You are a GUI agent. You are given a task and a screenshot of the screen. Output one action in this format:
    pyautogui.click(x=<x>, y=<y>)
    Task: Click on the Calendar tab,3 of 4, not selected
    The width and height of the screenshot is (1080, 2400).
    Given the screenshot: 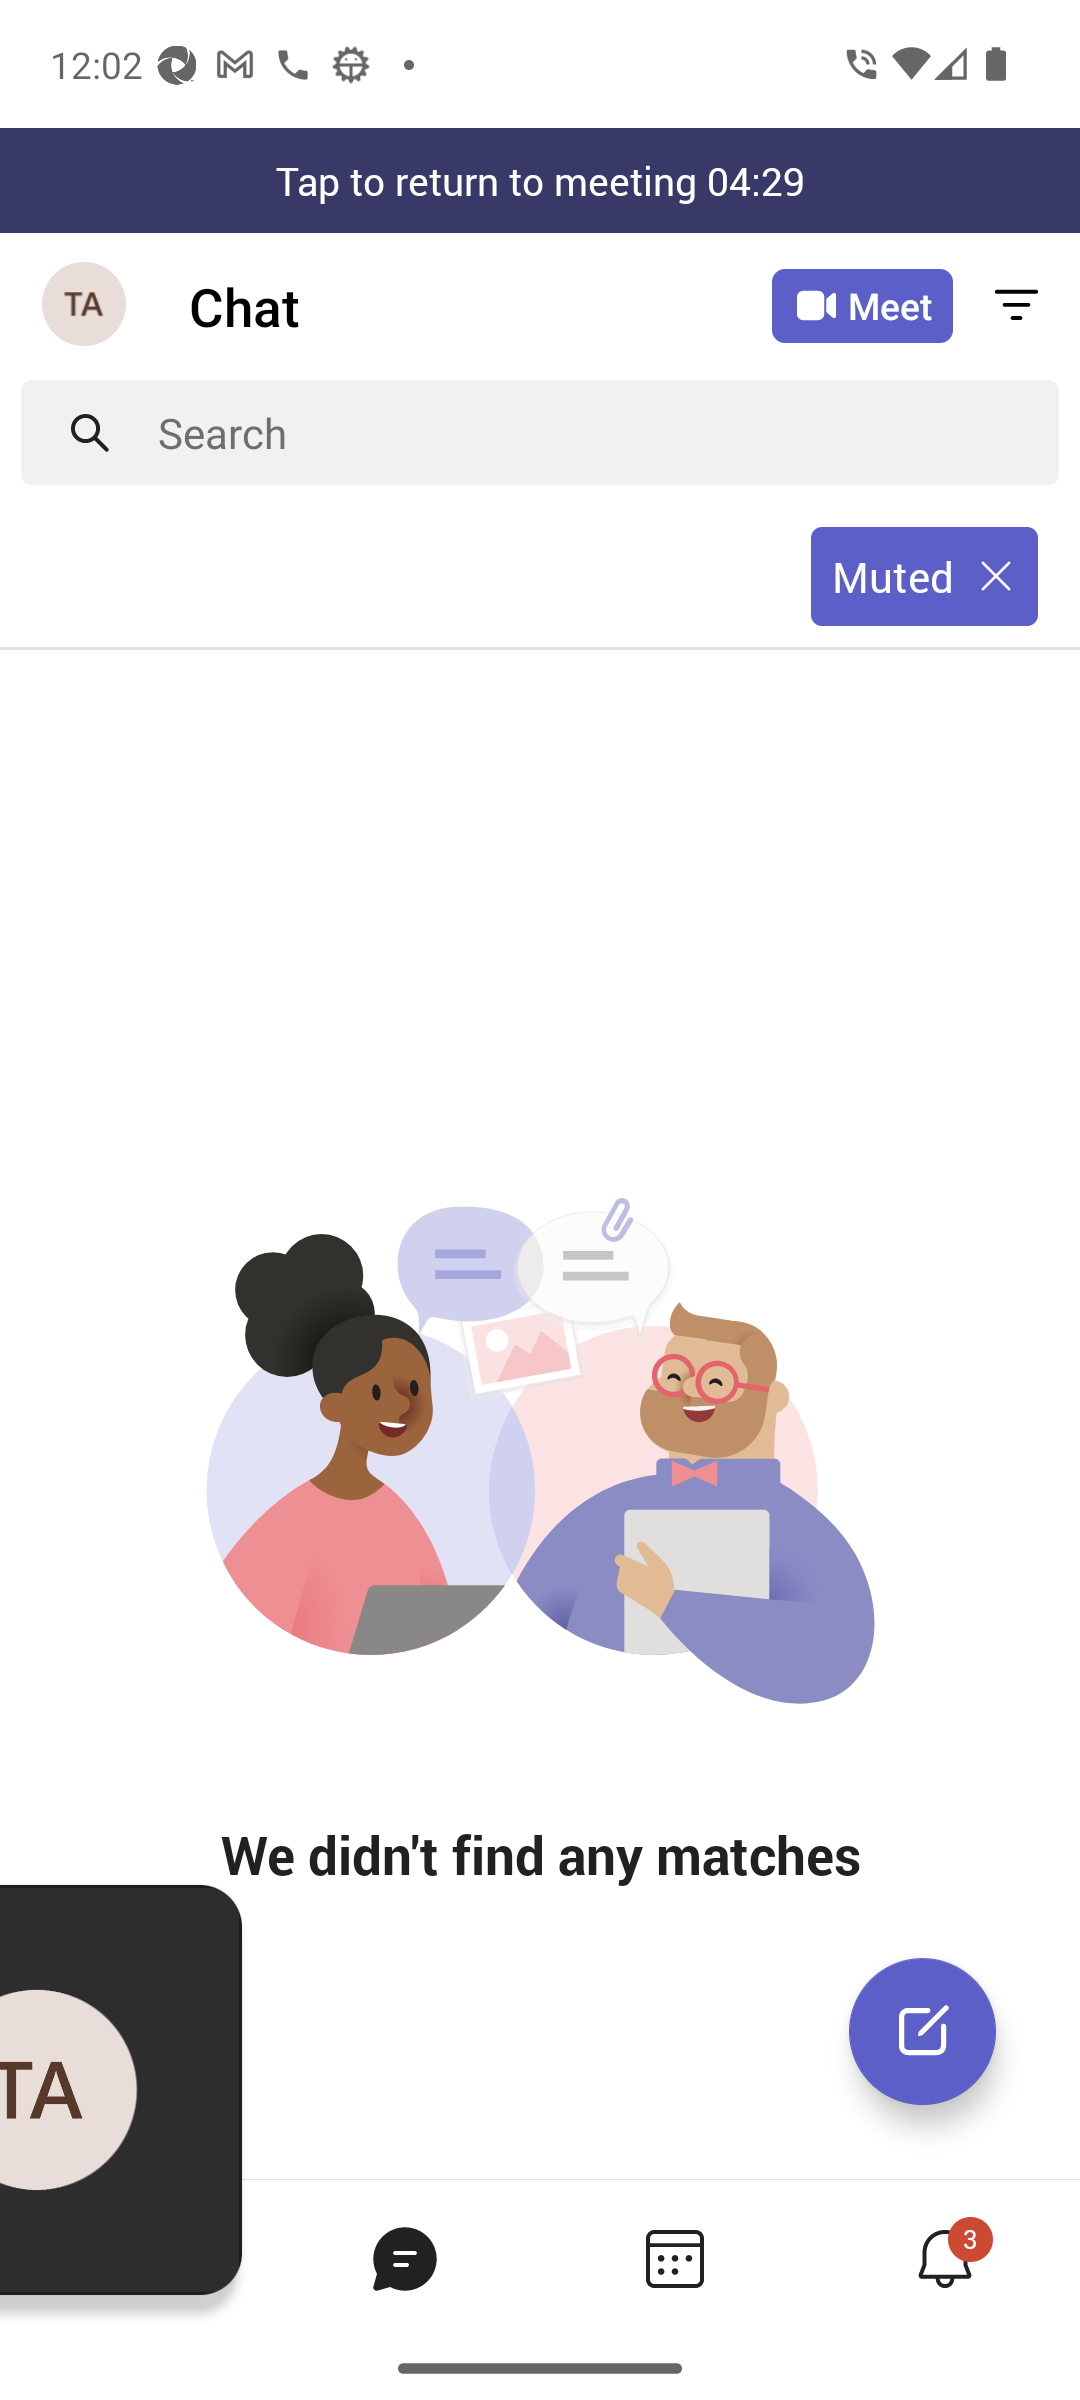 What is the action you would take?
    pyautogui.click(x=674, y=2258)
    